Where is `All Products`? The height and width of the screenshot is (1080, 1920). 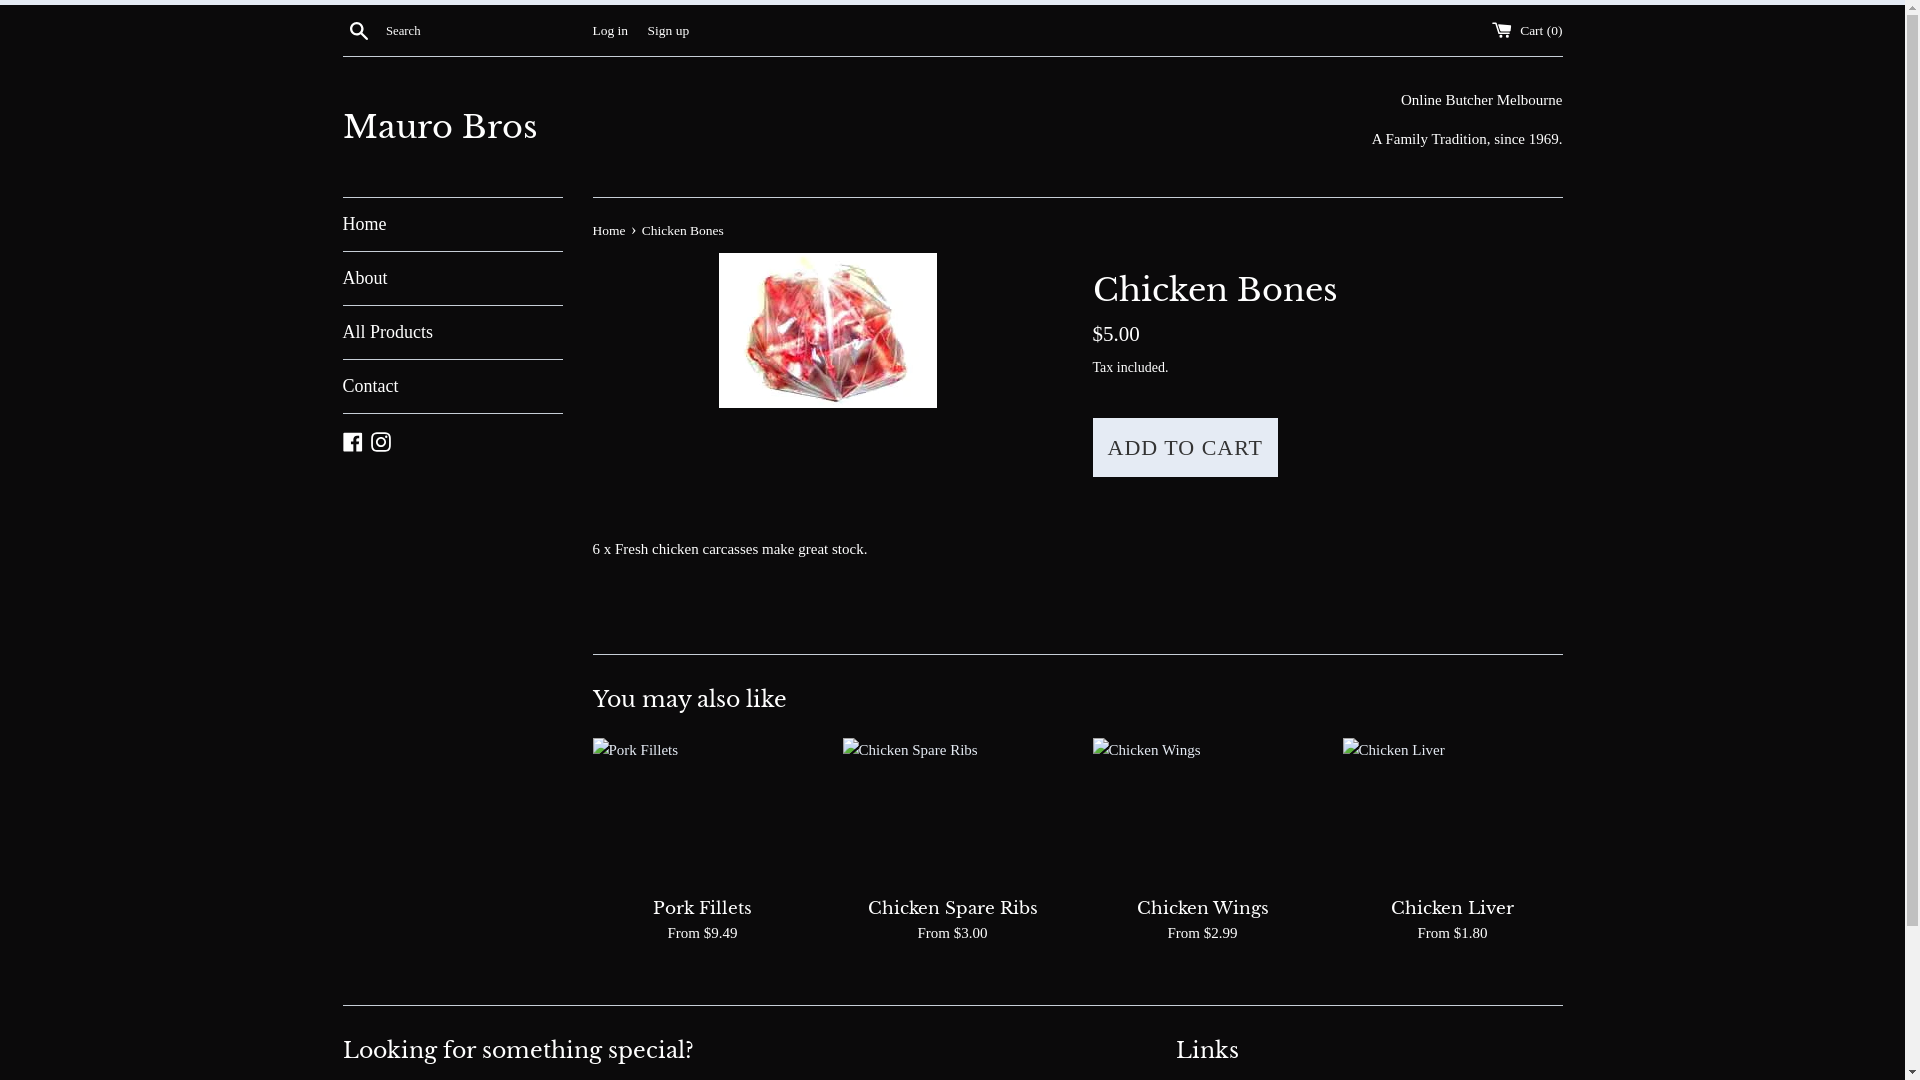
All Products is located at coordinates (452, 332).